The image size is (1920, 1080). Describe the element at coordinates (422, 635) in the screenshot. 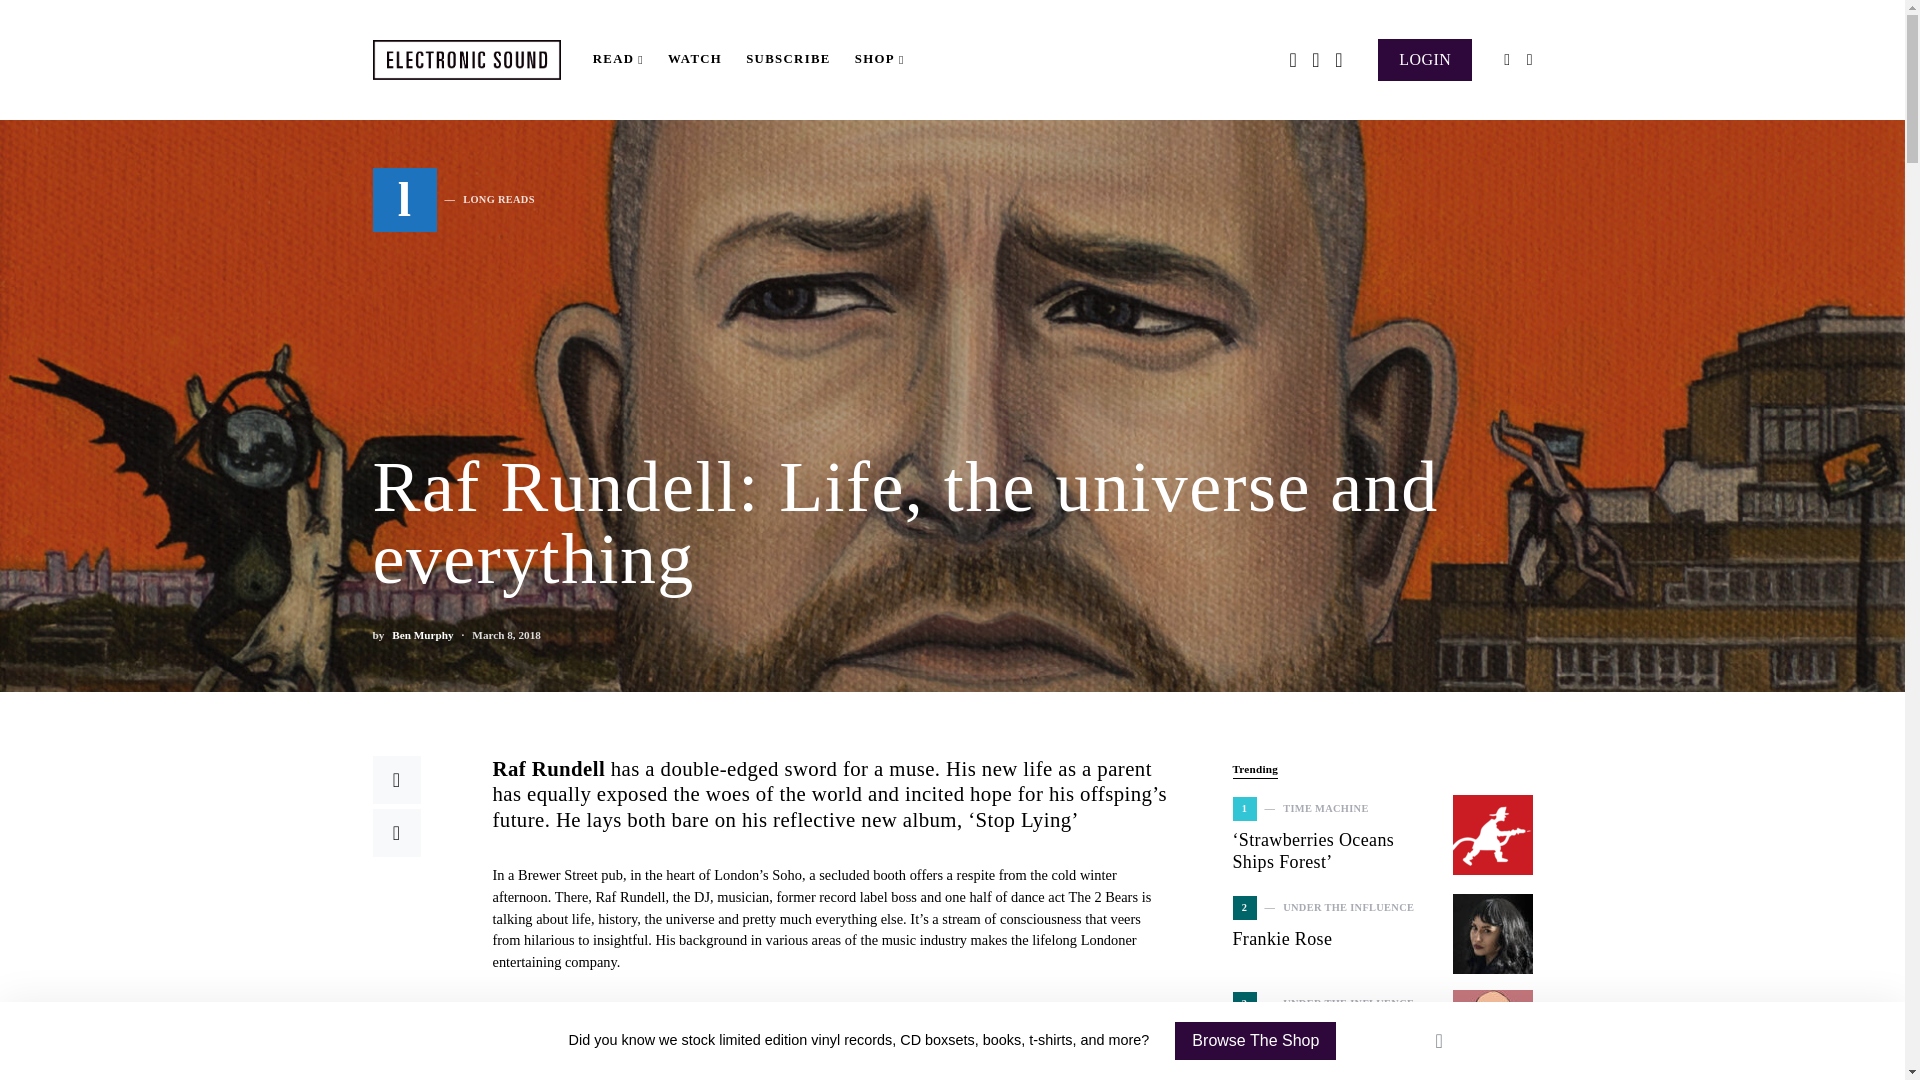

I see `View all posts by Ben Murphy` at that location.